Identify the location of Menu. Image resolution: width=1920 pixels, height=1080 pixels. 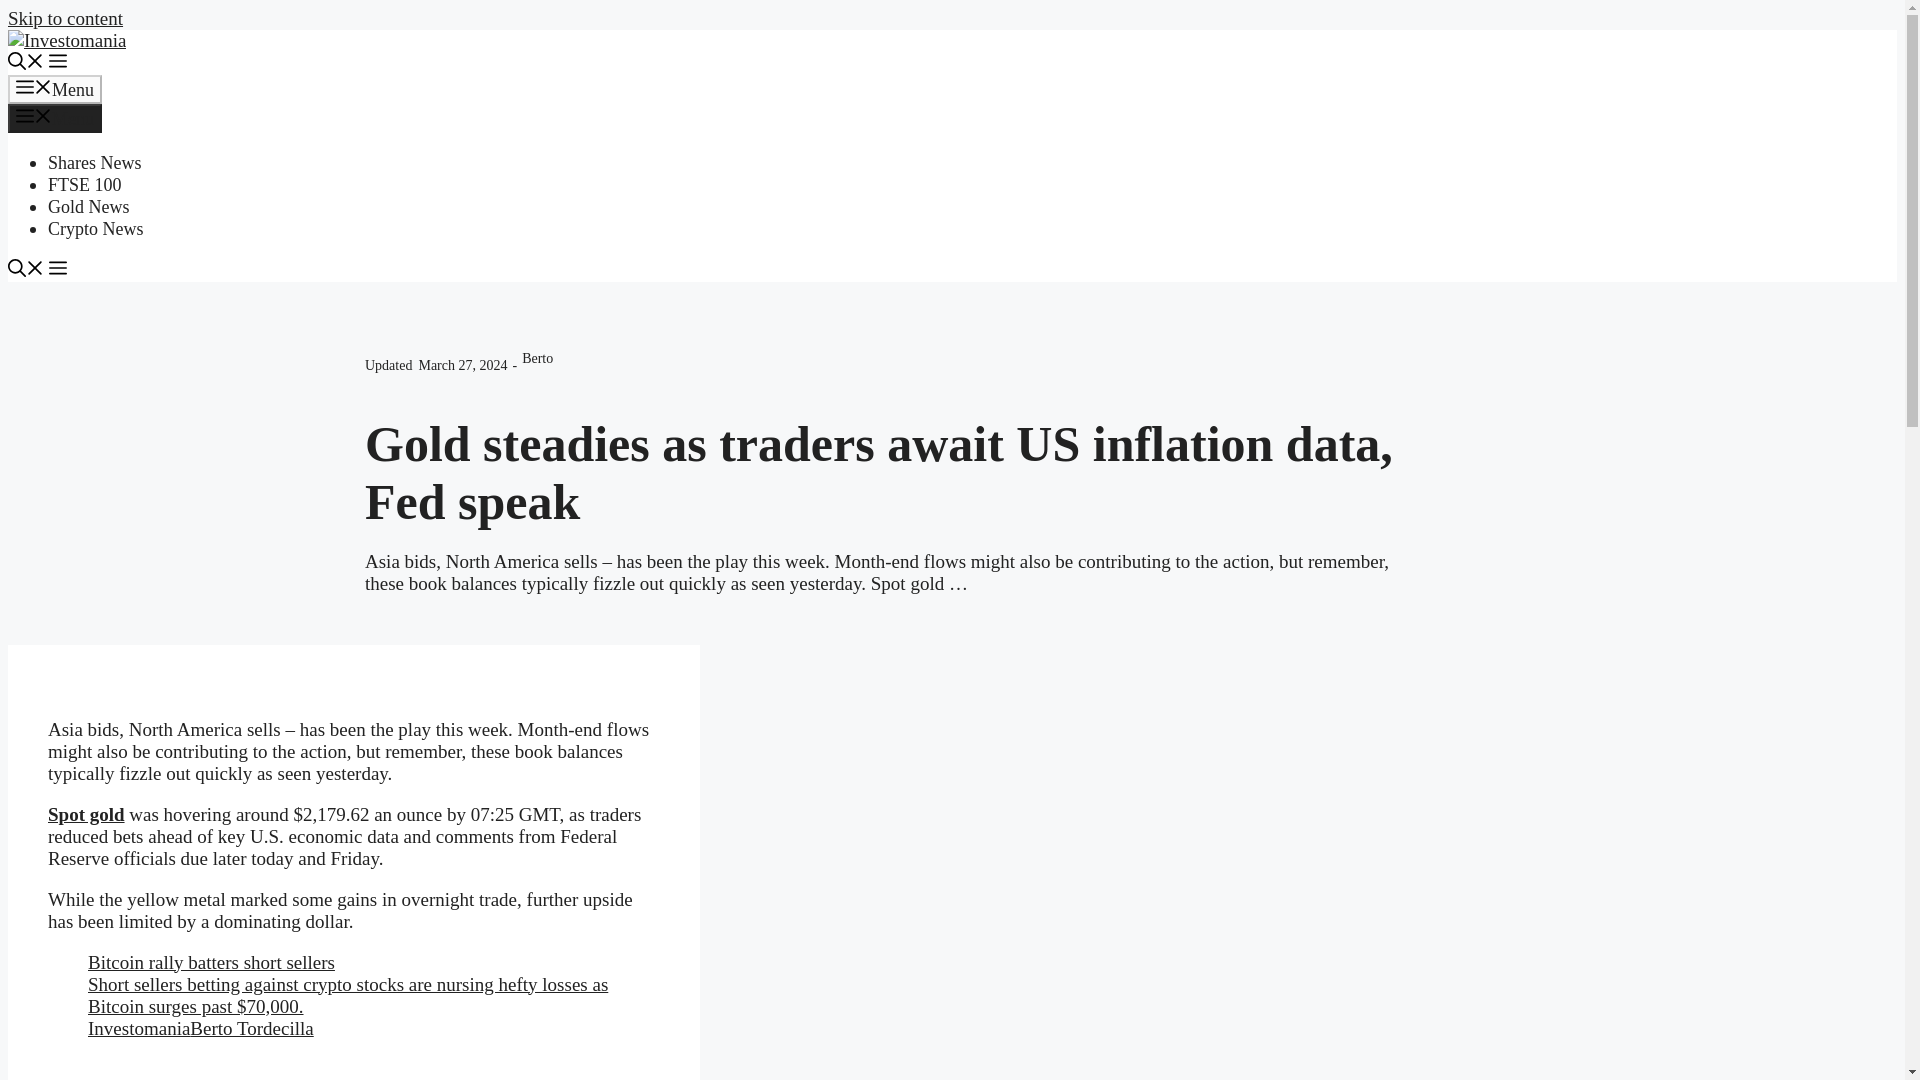
(54, 118).